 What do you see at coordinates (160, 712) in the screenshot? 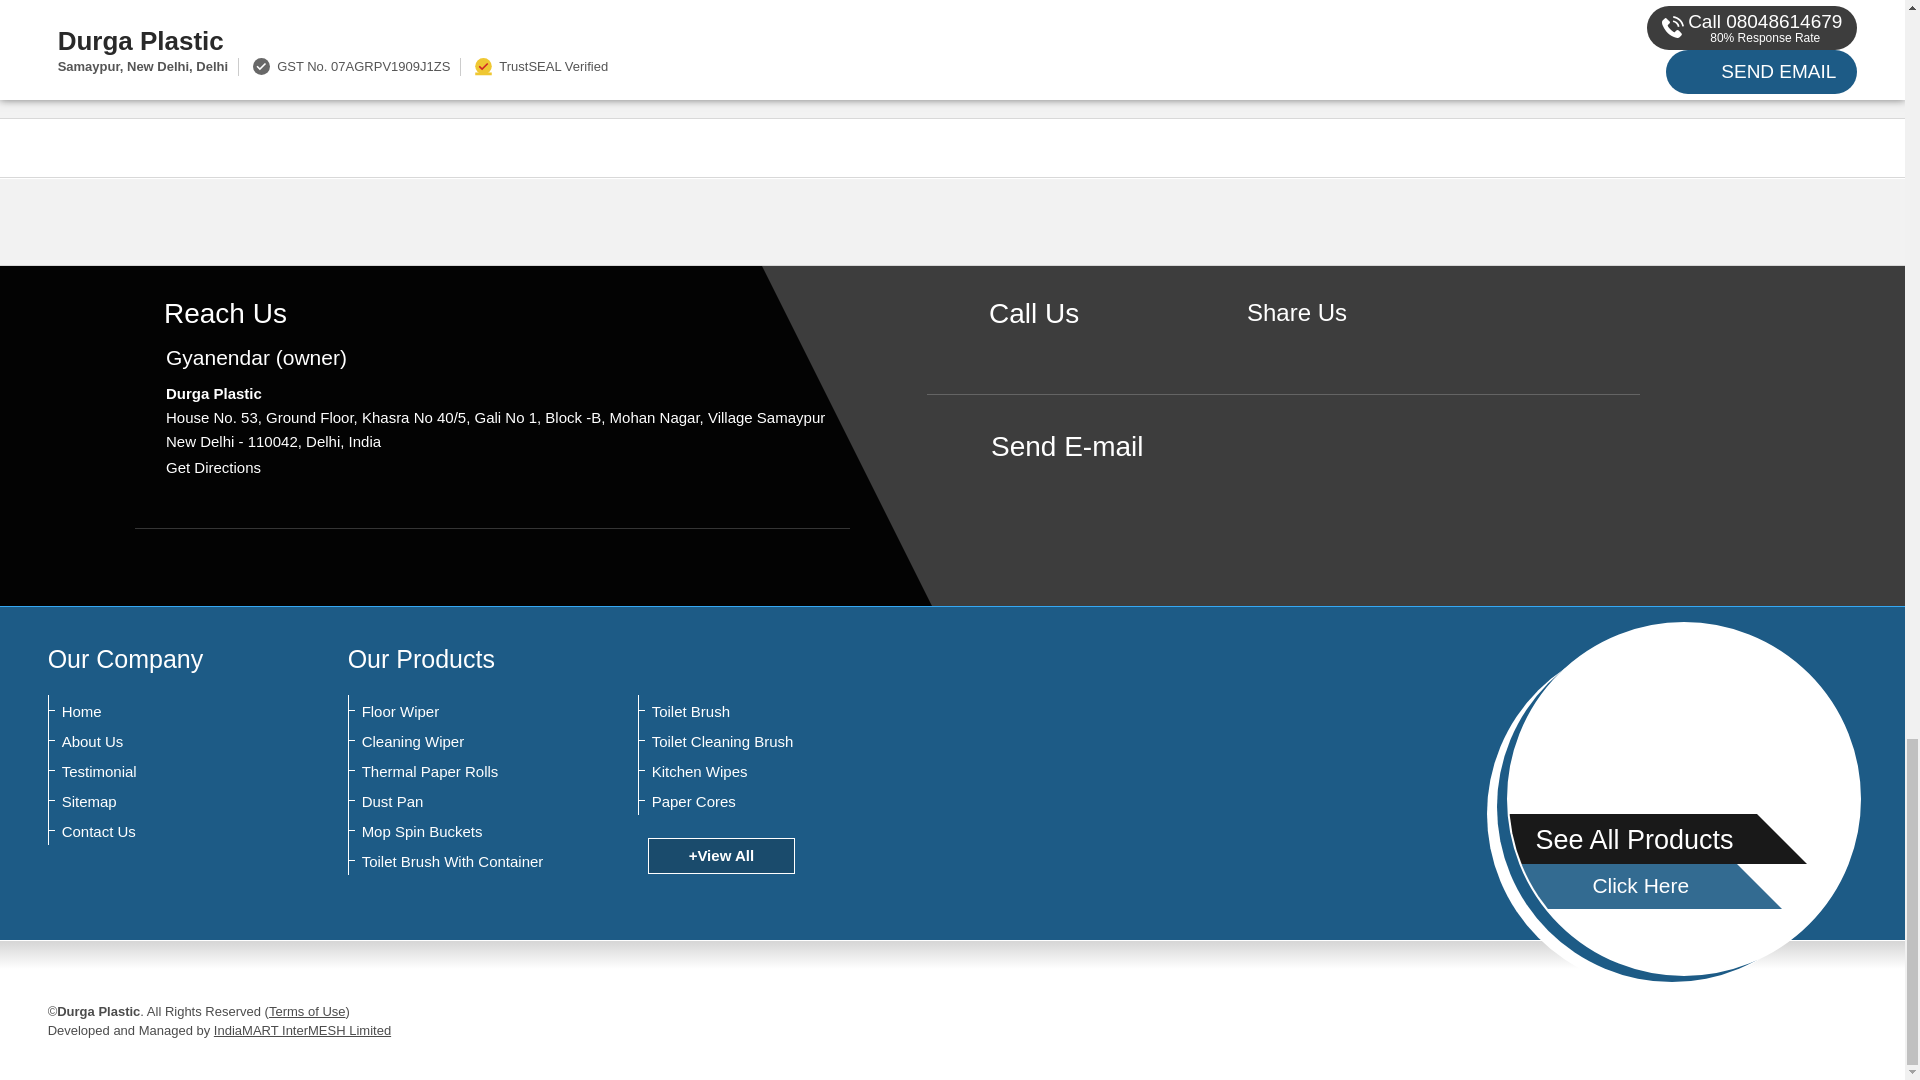
I see `Home` at bounding box center [160, 712].